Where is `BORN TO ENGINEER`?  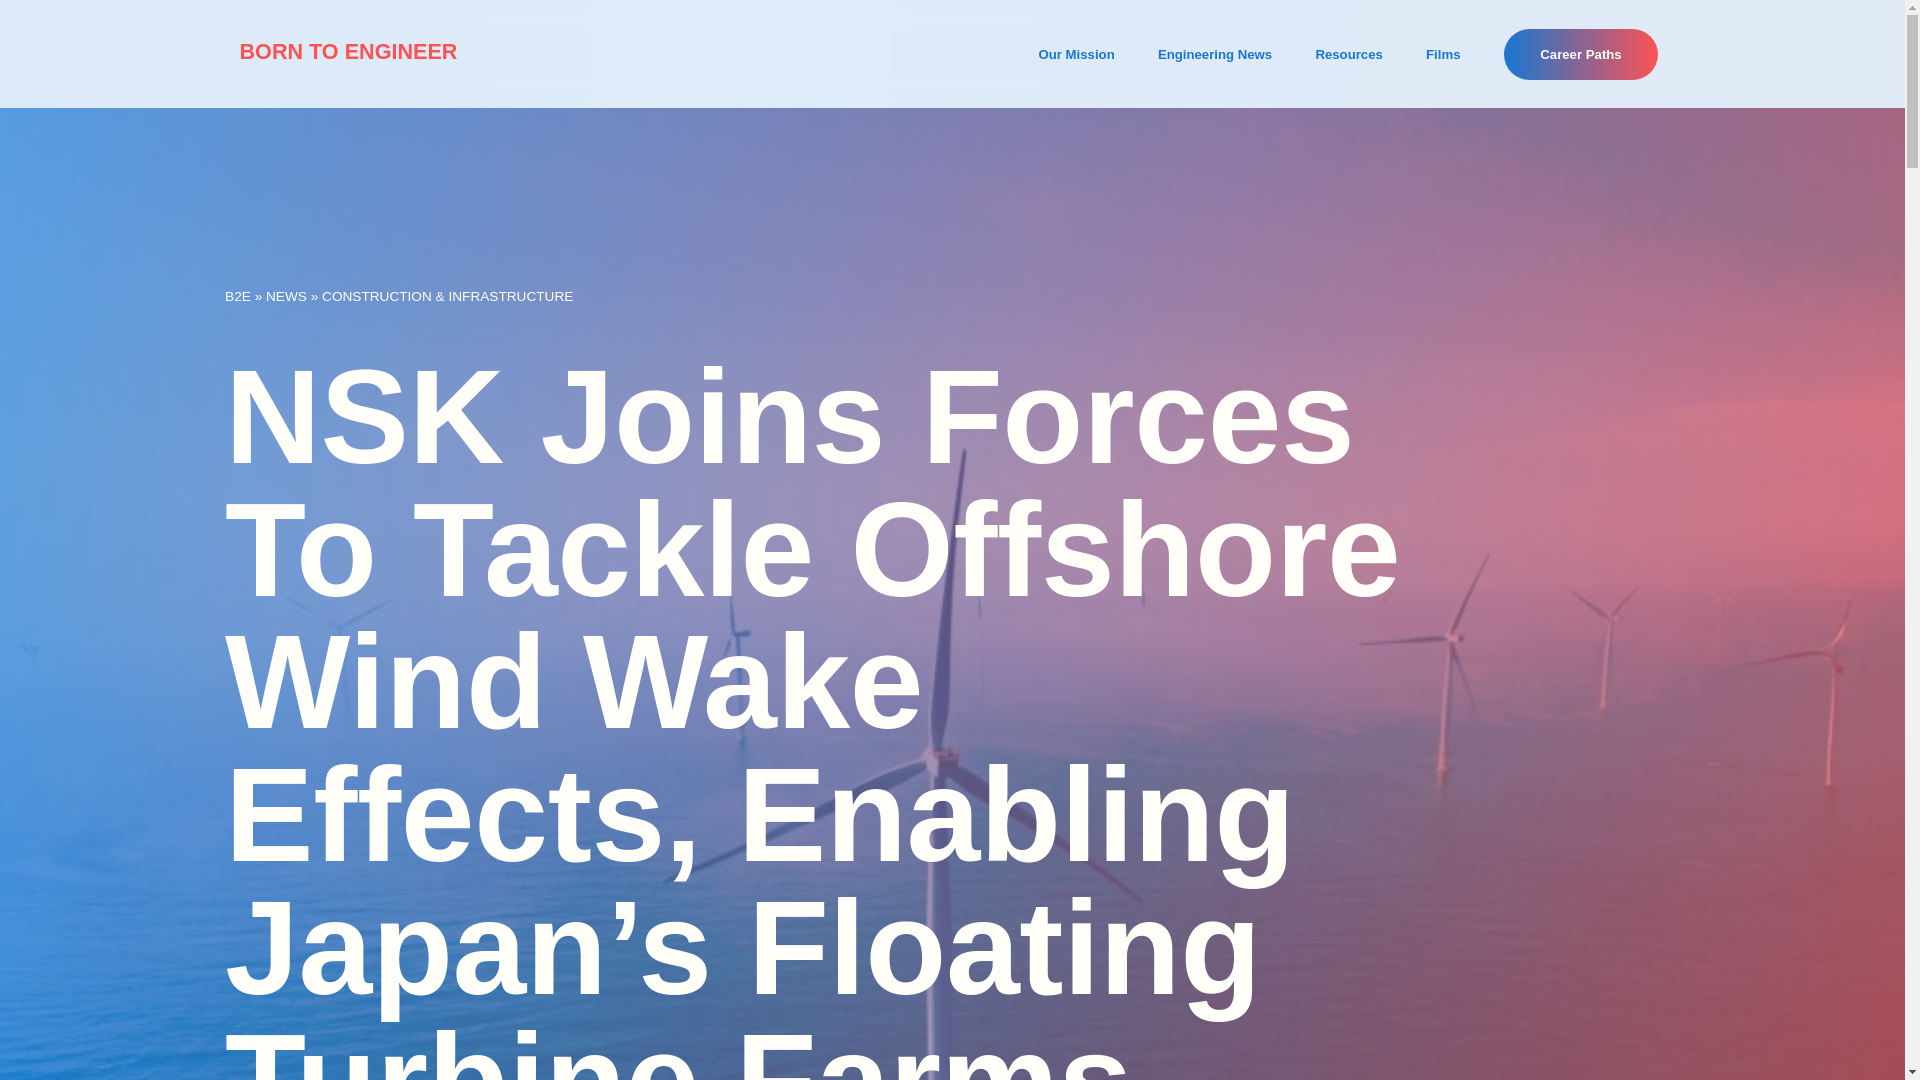 BORN TO ENGINEER is located at coordinates (347, 50).